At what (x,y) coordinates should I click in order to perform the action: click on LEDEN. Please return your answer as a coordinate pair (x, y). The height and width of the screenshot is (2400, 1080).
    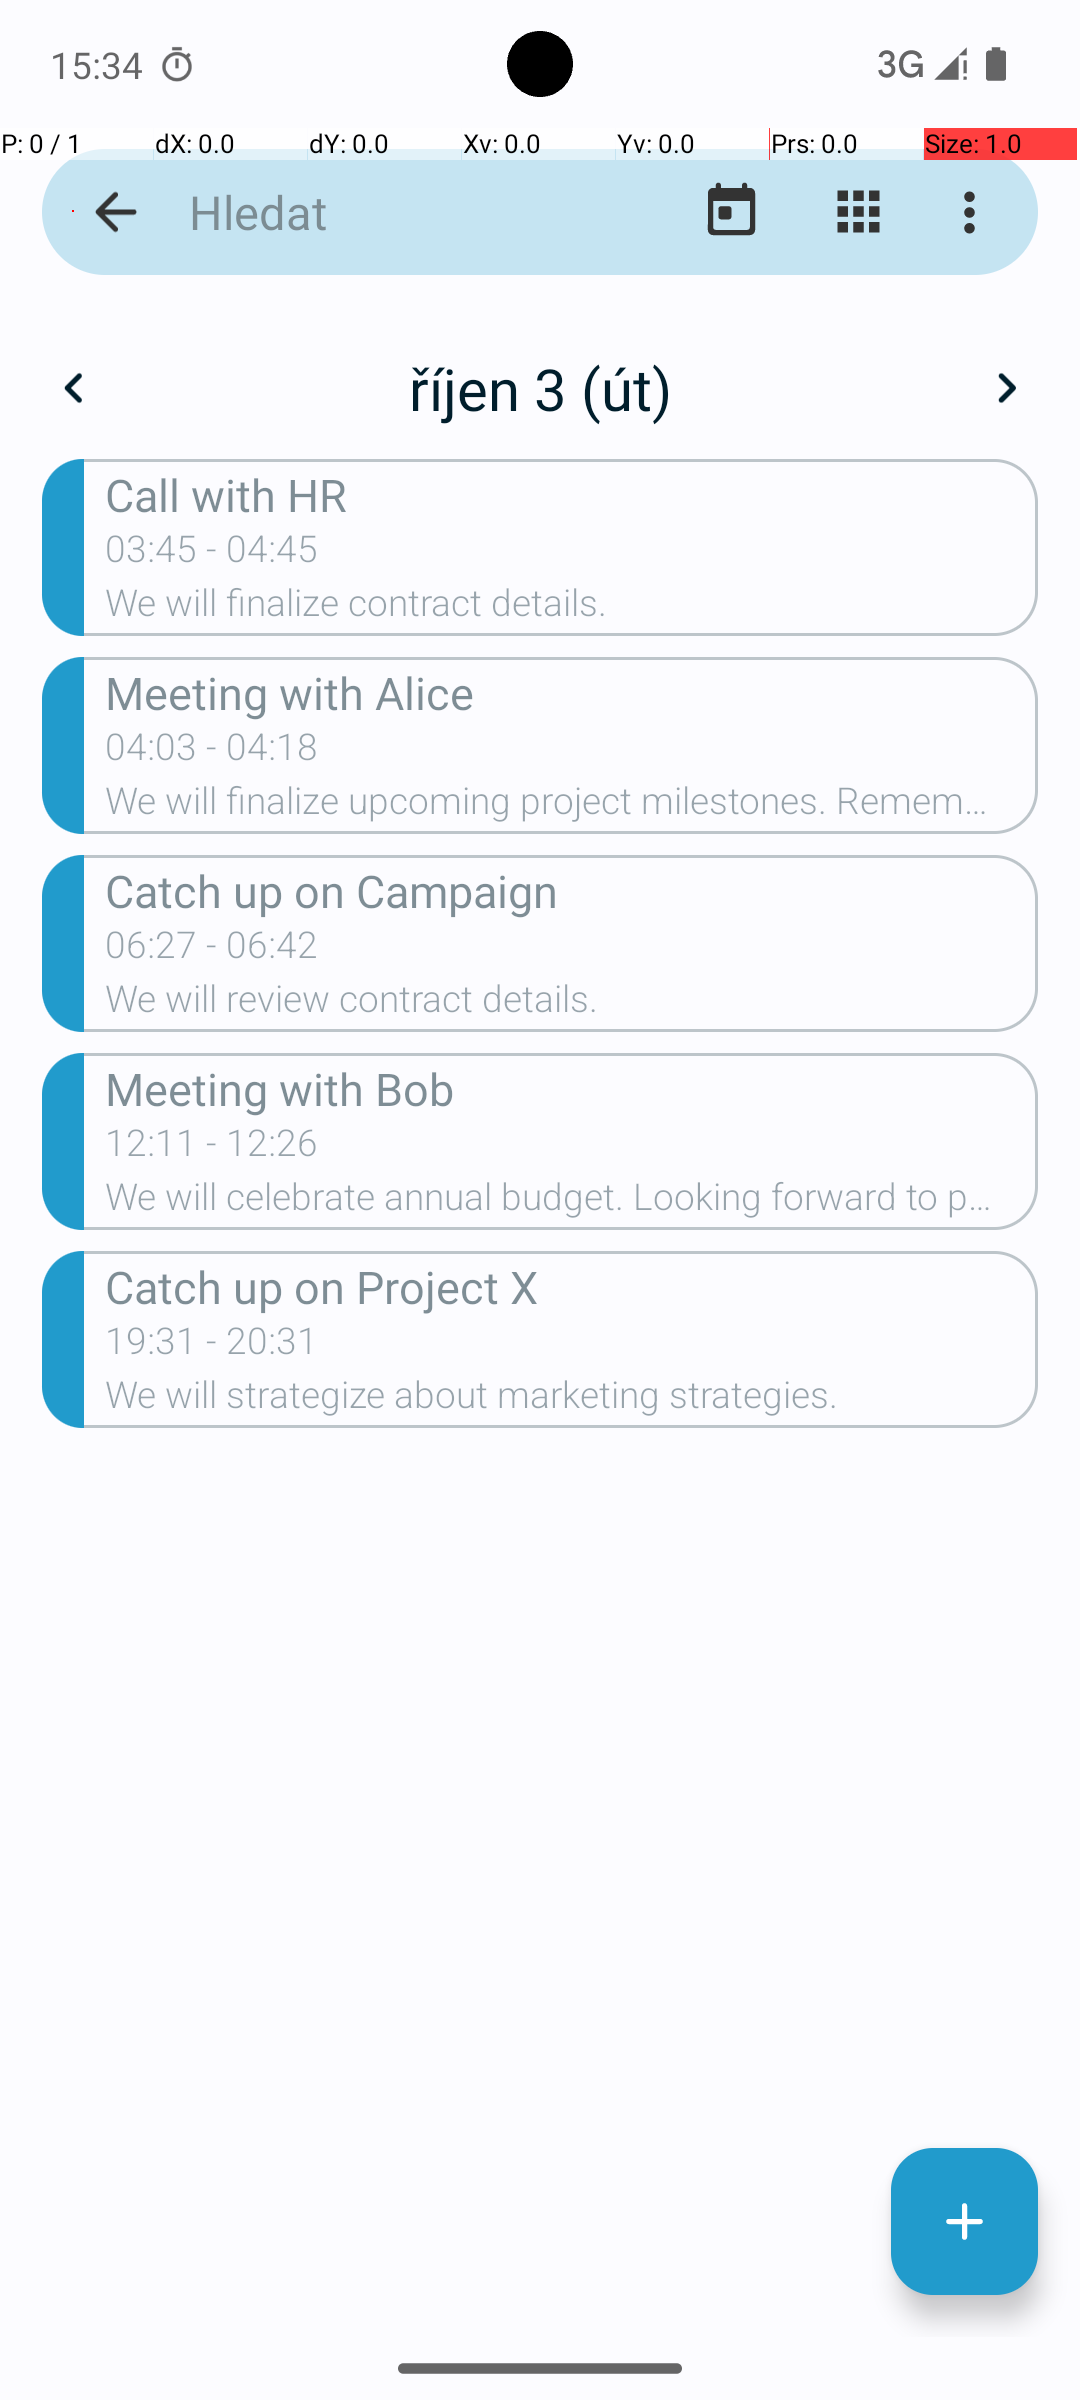
    Looking at the image, I should click on (189, 490).